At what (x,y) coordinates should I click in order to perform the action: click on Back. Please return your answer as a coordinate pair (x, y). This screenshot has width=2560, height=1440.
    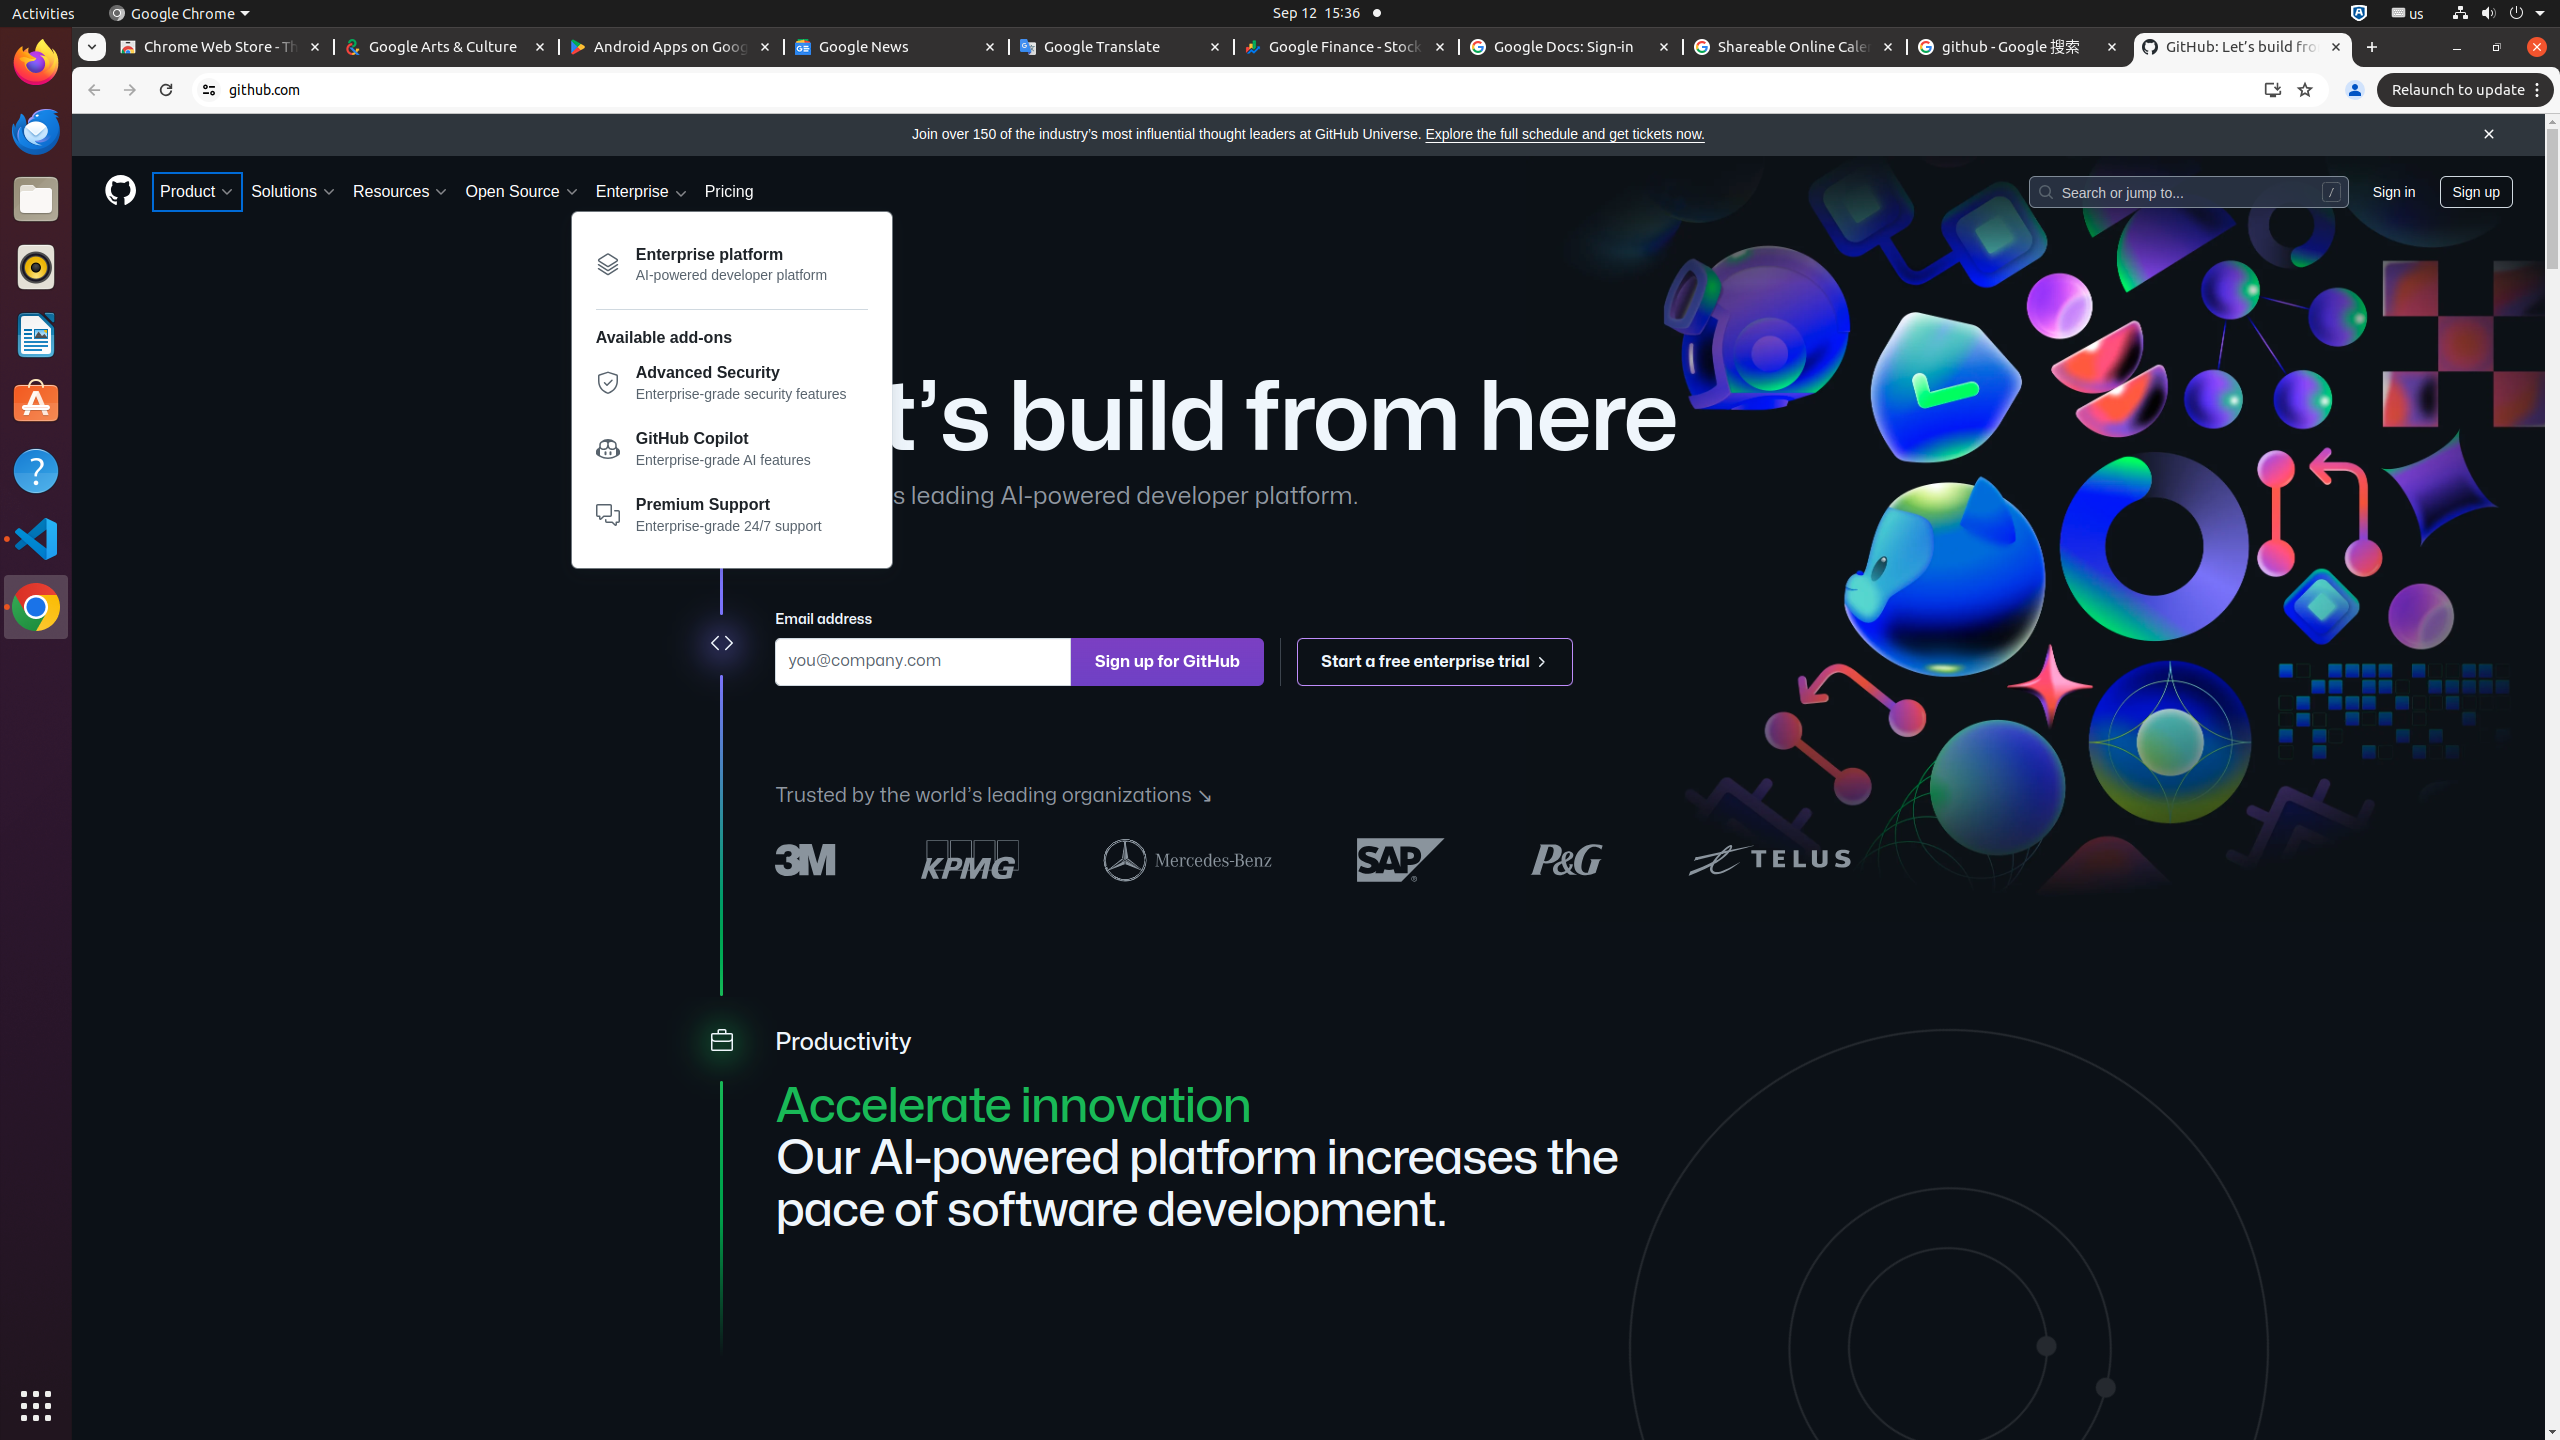
    Looking at the image, I should click on (92, 90).